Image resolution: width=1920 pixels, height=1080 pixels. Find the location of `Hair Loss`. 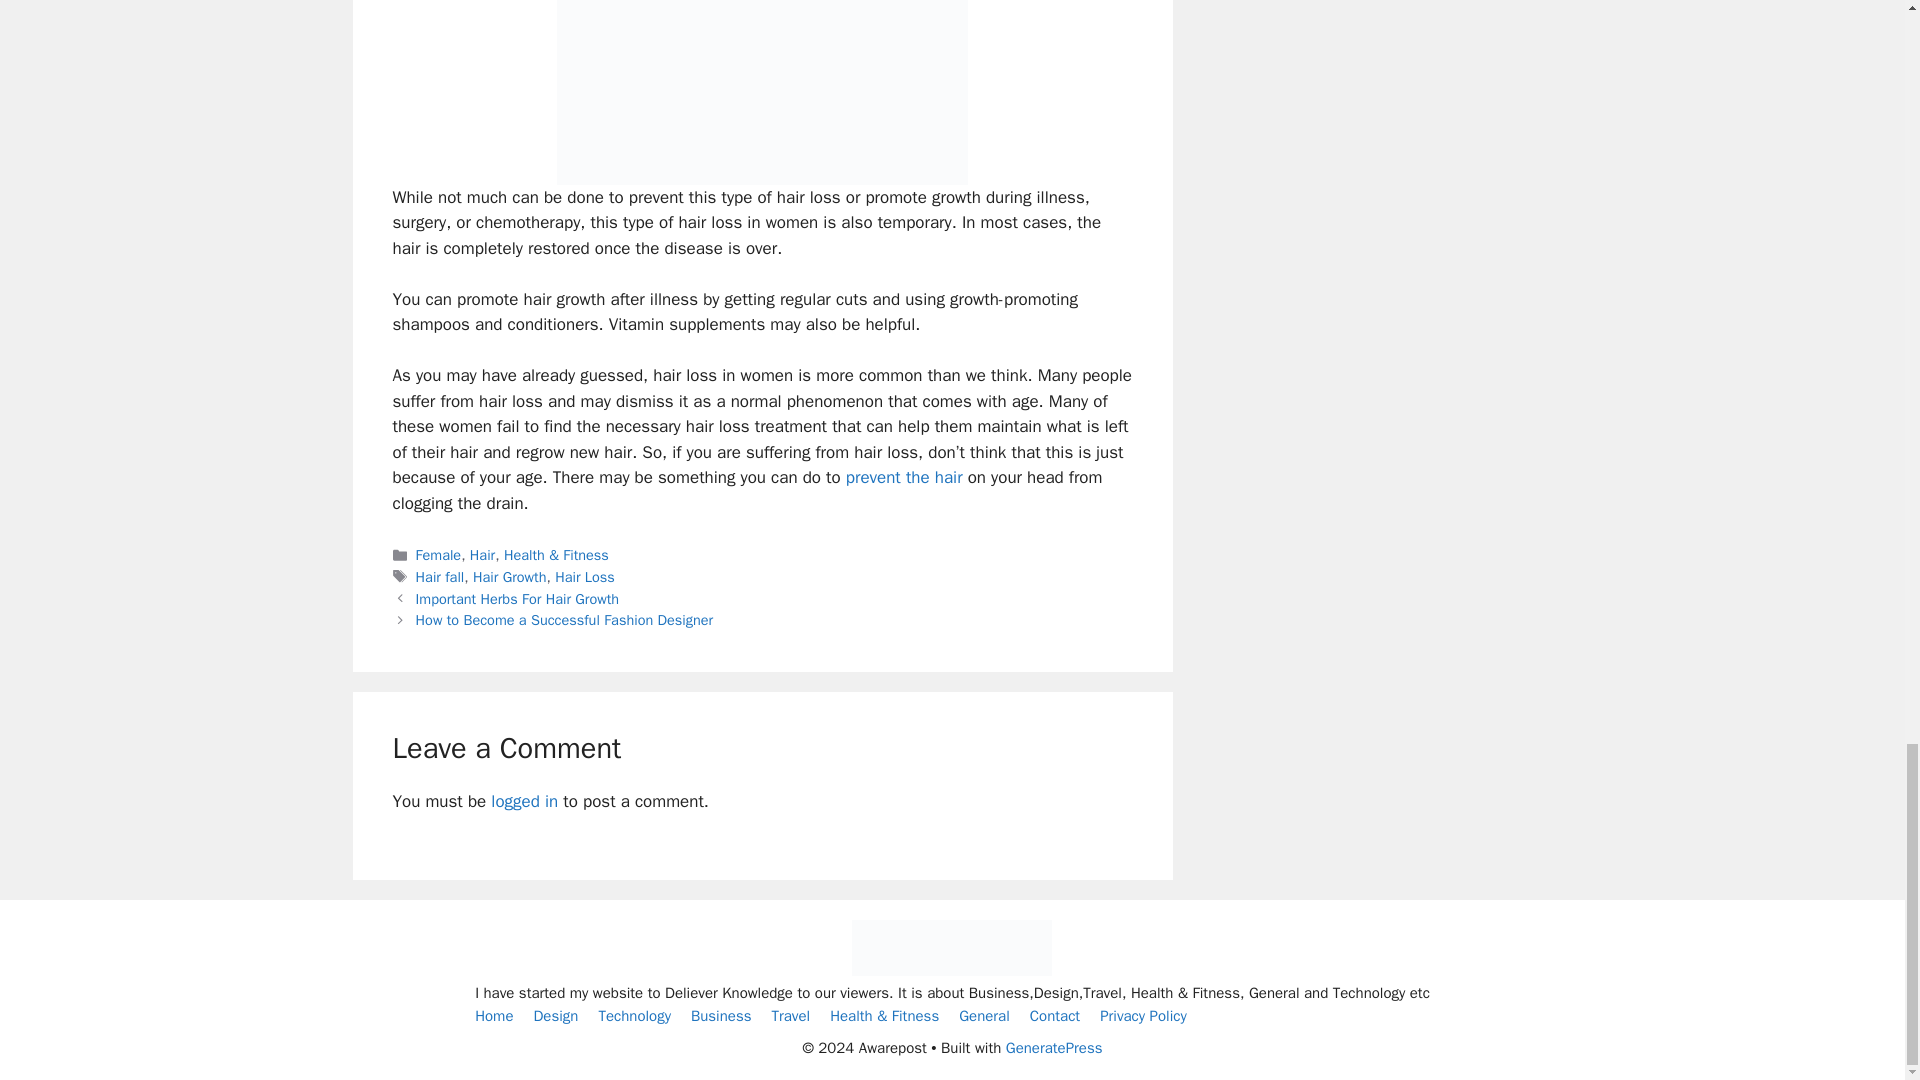

Hair Loss is located at coordinates (584, 577).